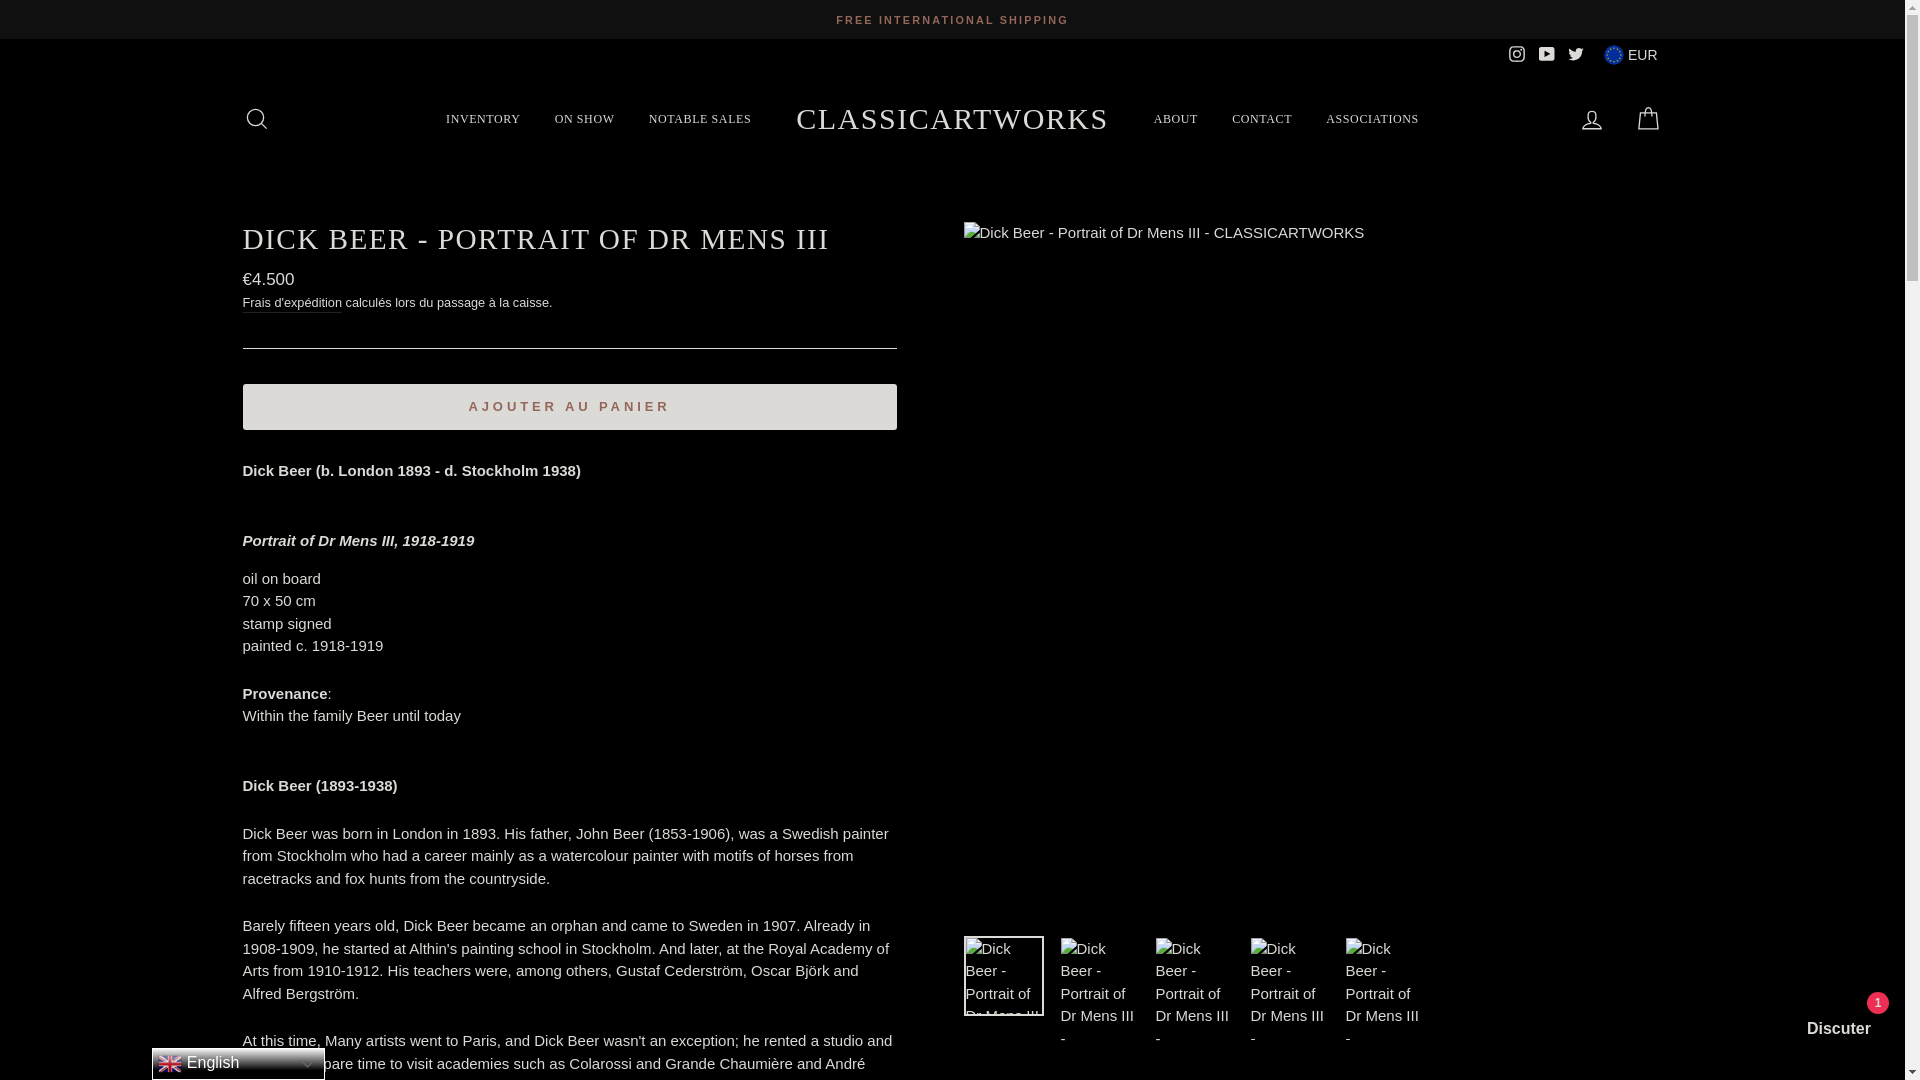 Image resolution: width=1920 pixels, height=1080 pixels. Describe the element at coordinates (952, 19) in the screenshot. I see `FREE INTERNATIONAL SHIPPING` at that location.